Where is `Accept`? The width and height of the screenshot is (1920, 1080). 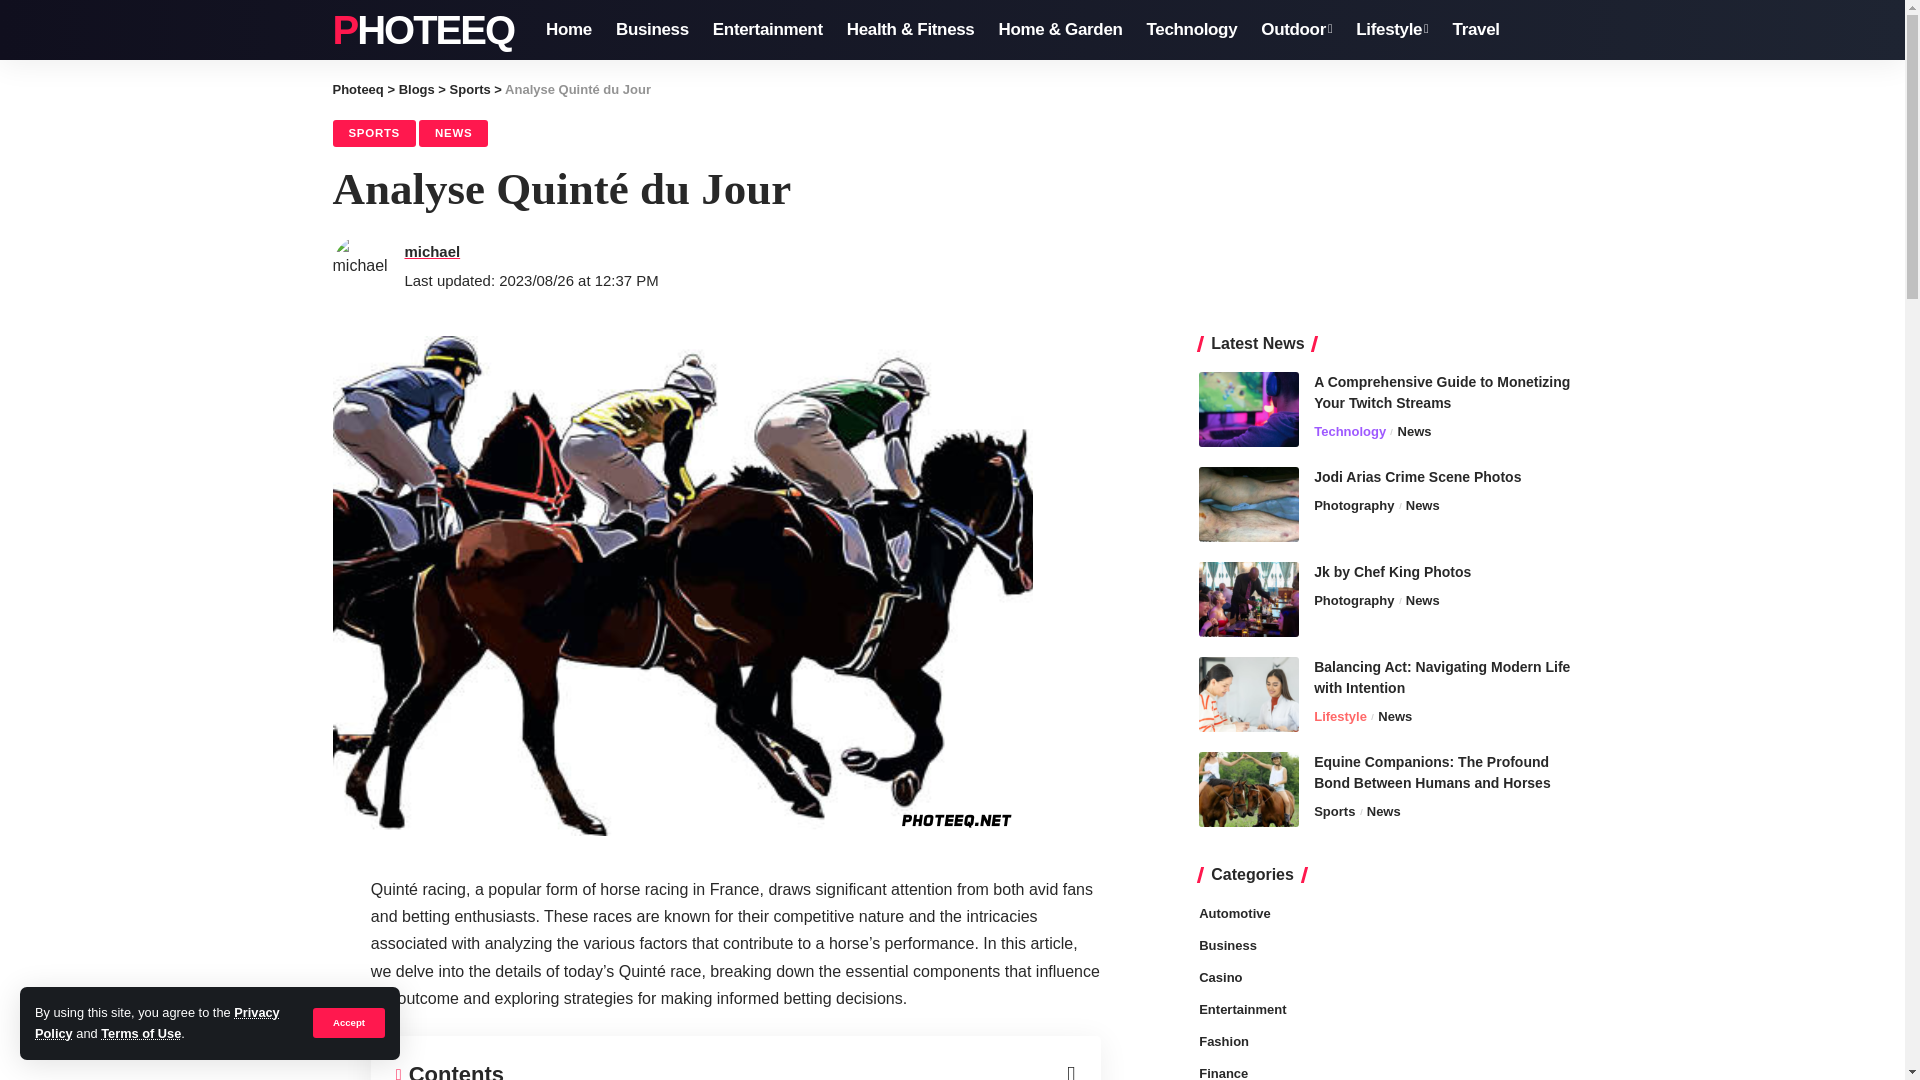
Accept is located at coordinates (348, 1022).